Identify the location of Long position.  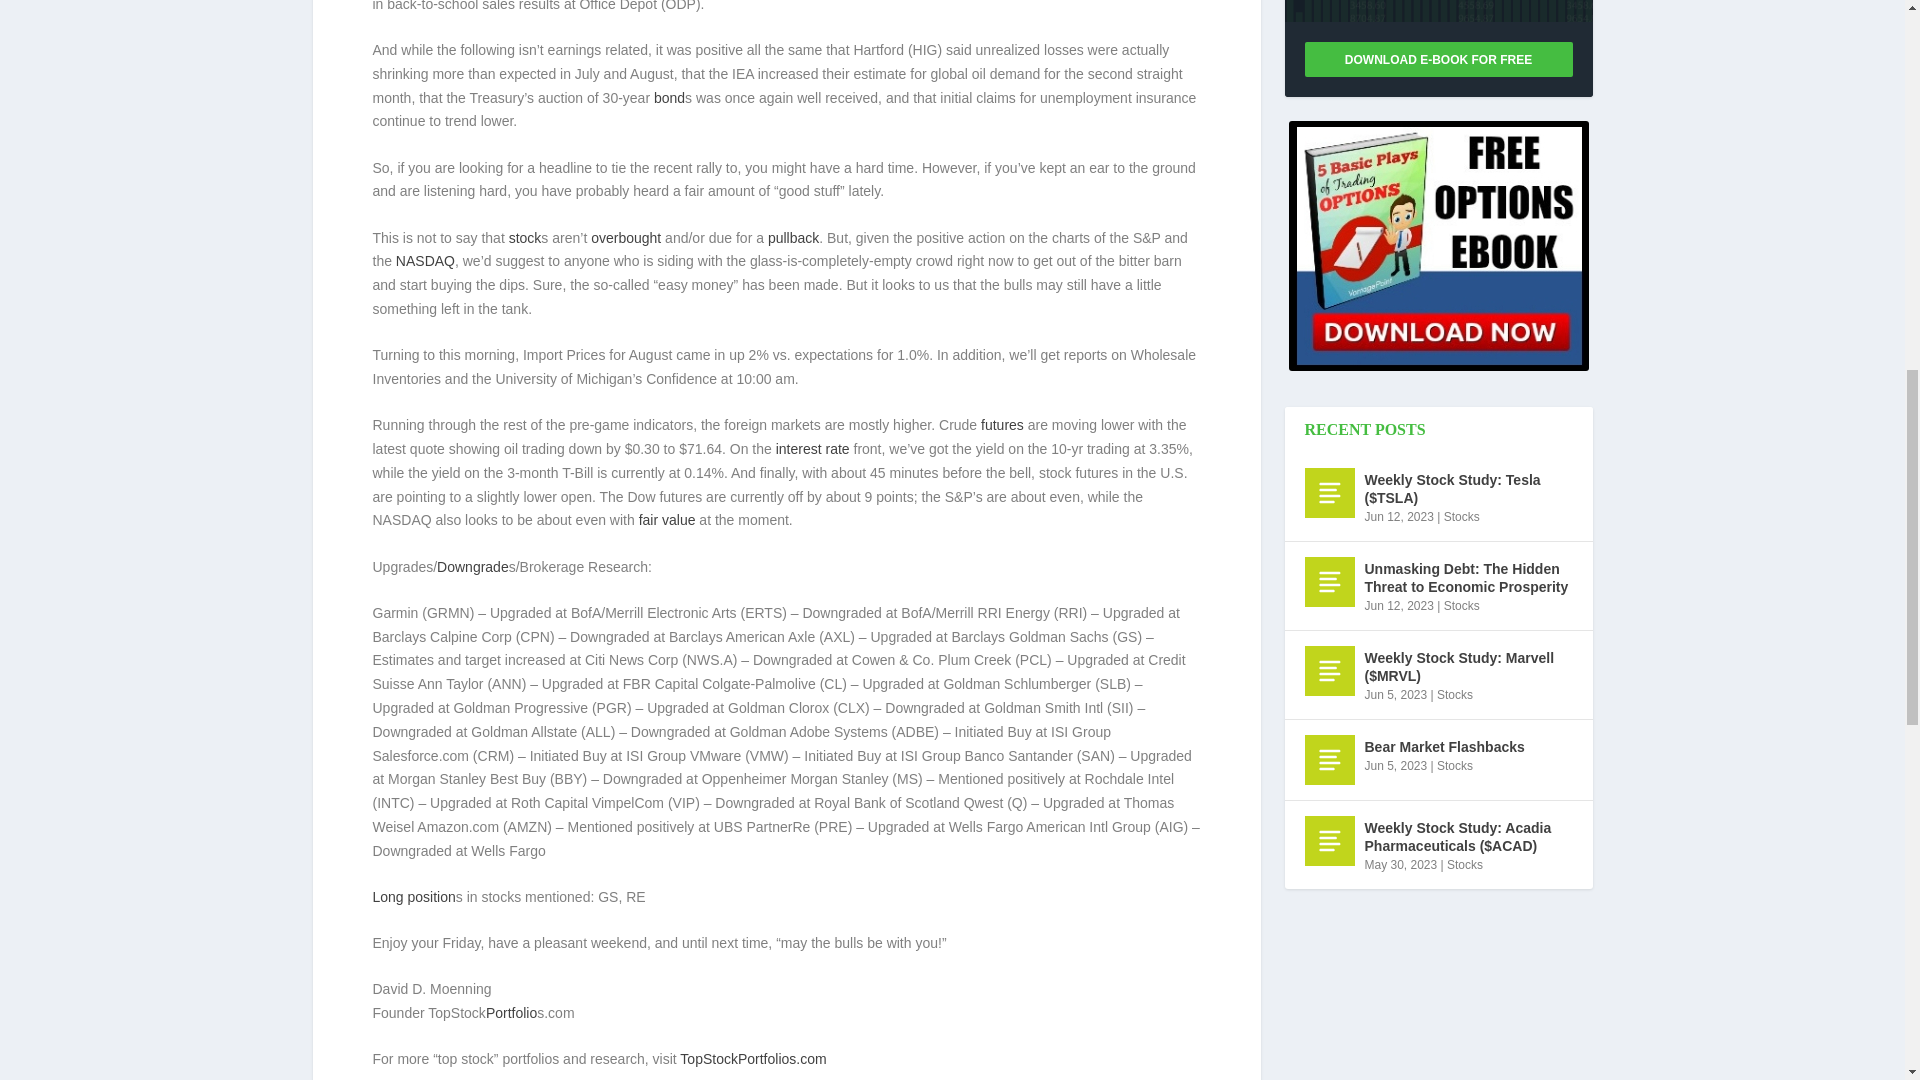
(414, 896).